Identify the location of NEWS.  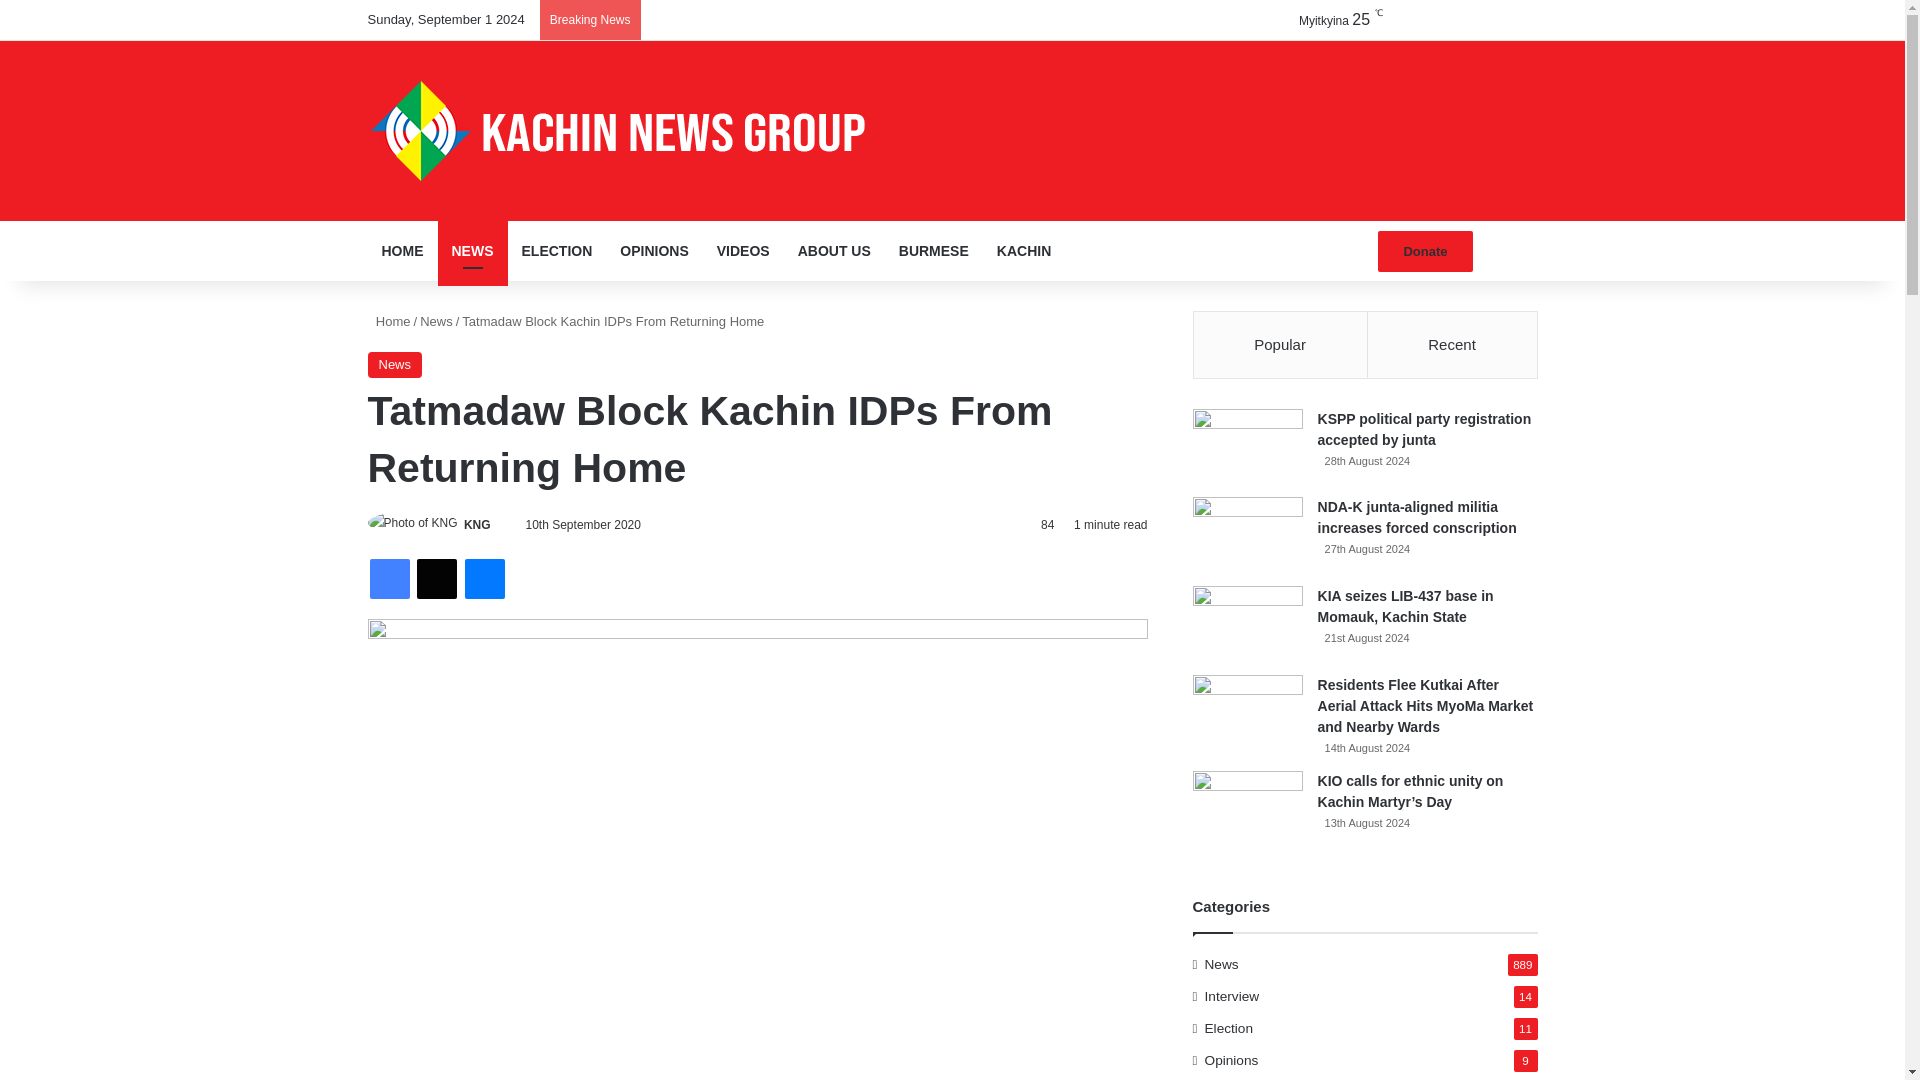
(472, 250).